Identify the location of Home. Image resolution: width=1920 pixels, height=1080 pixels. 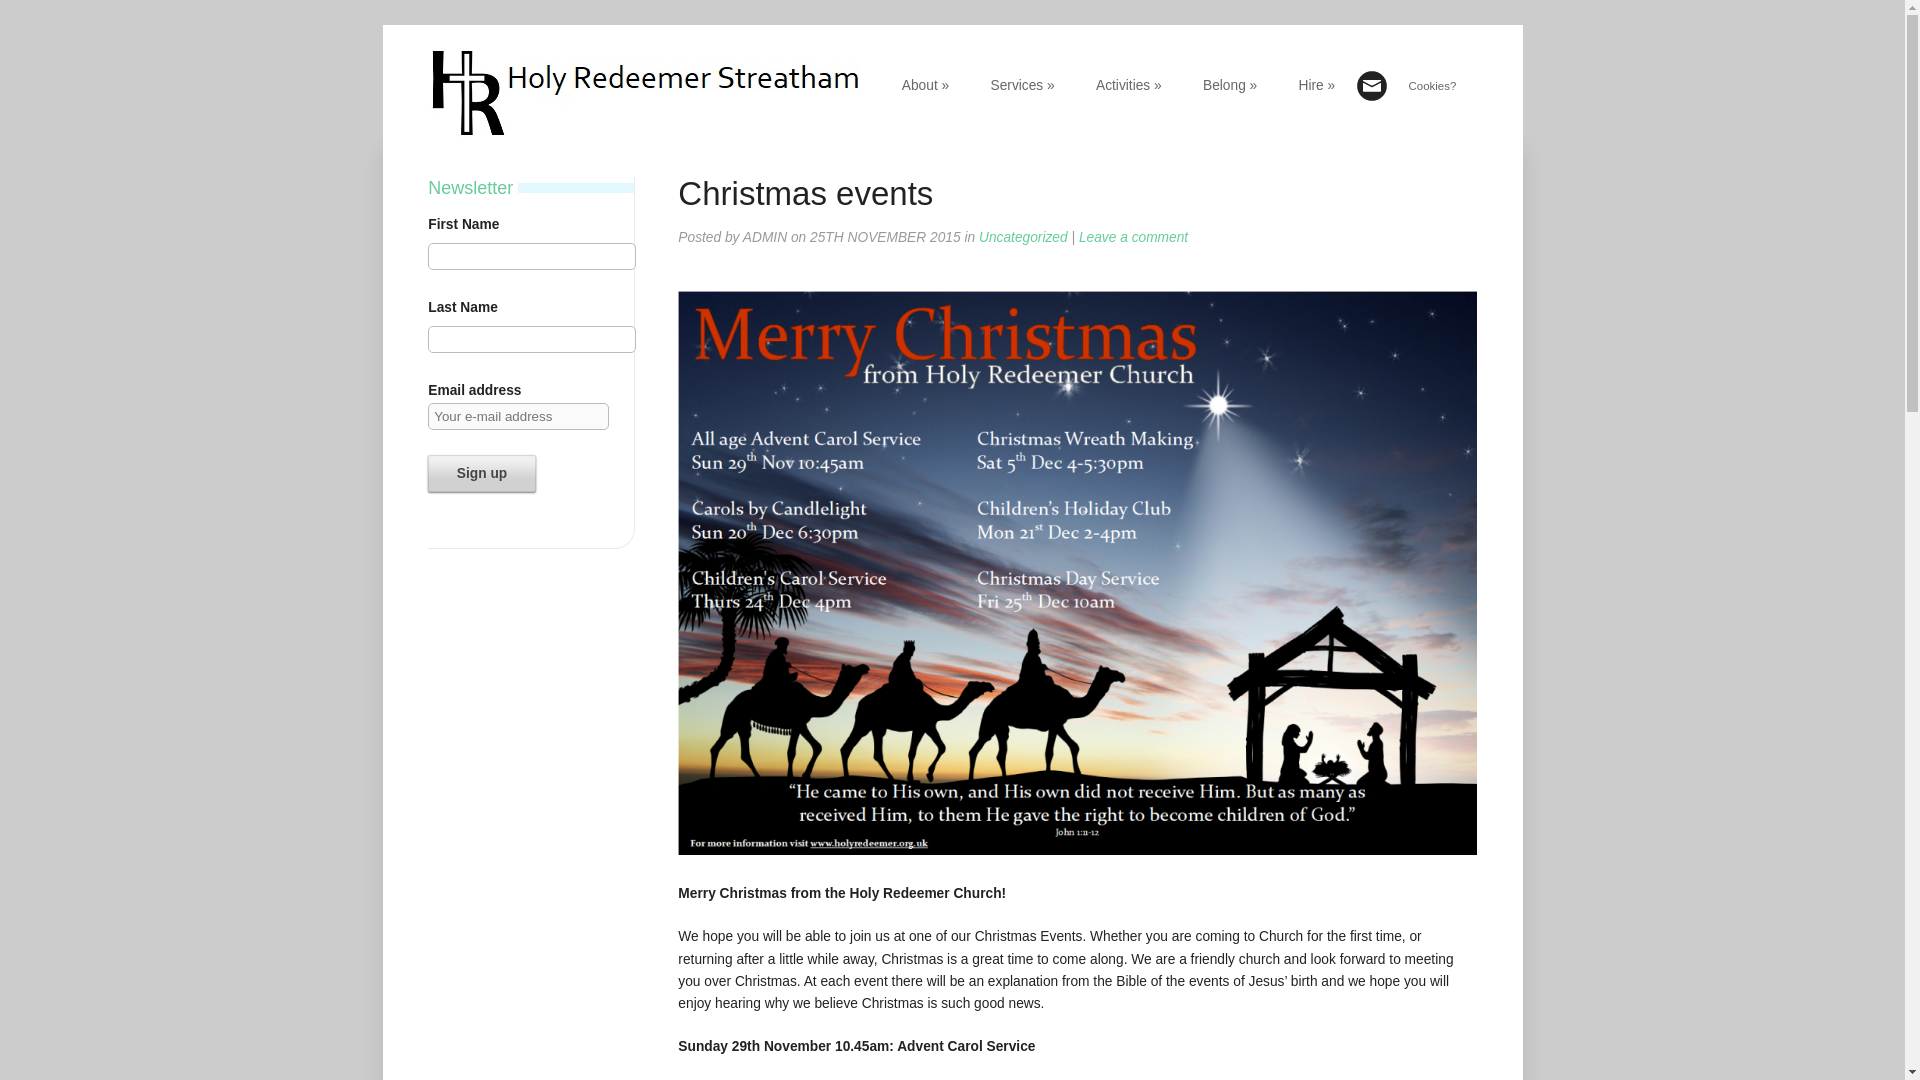
(646, 138).